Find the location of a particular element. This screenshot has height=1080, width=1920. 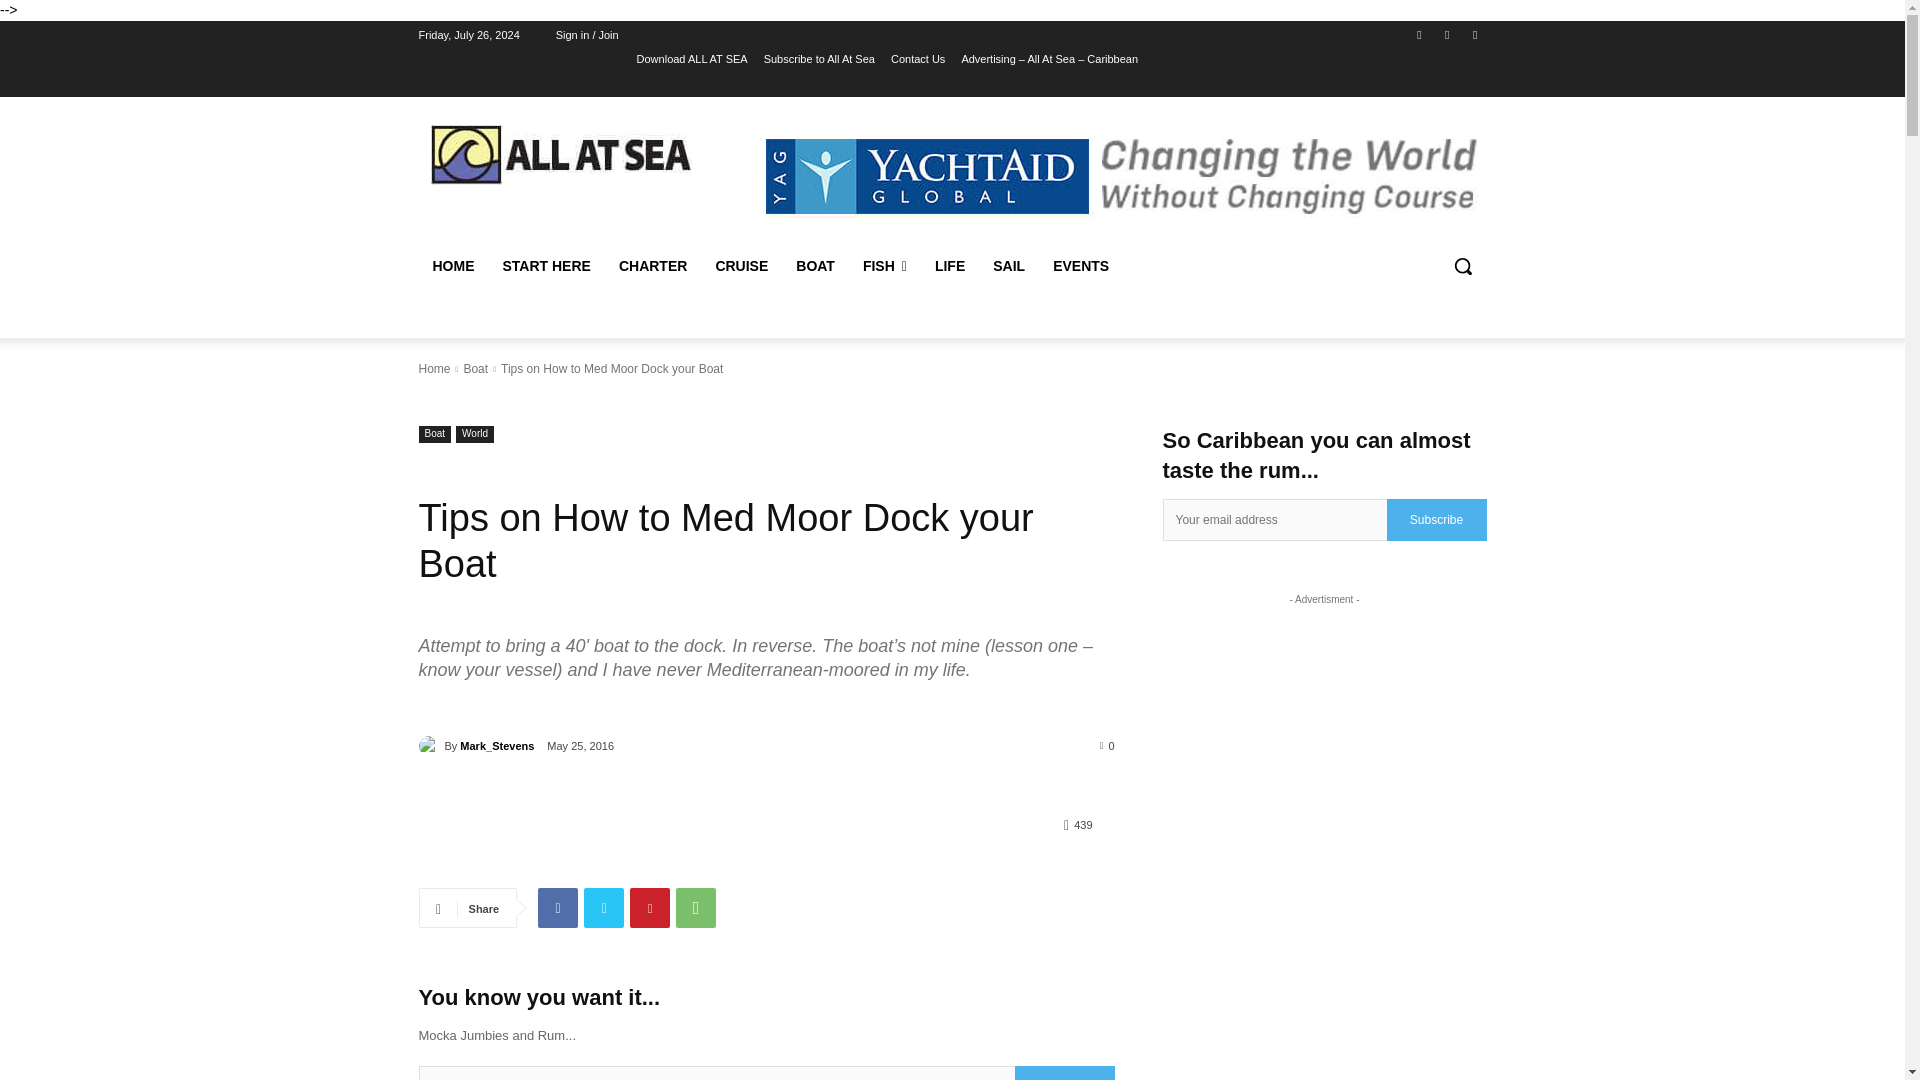

Facebook is located at coordinates (1418, 35).